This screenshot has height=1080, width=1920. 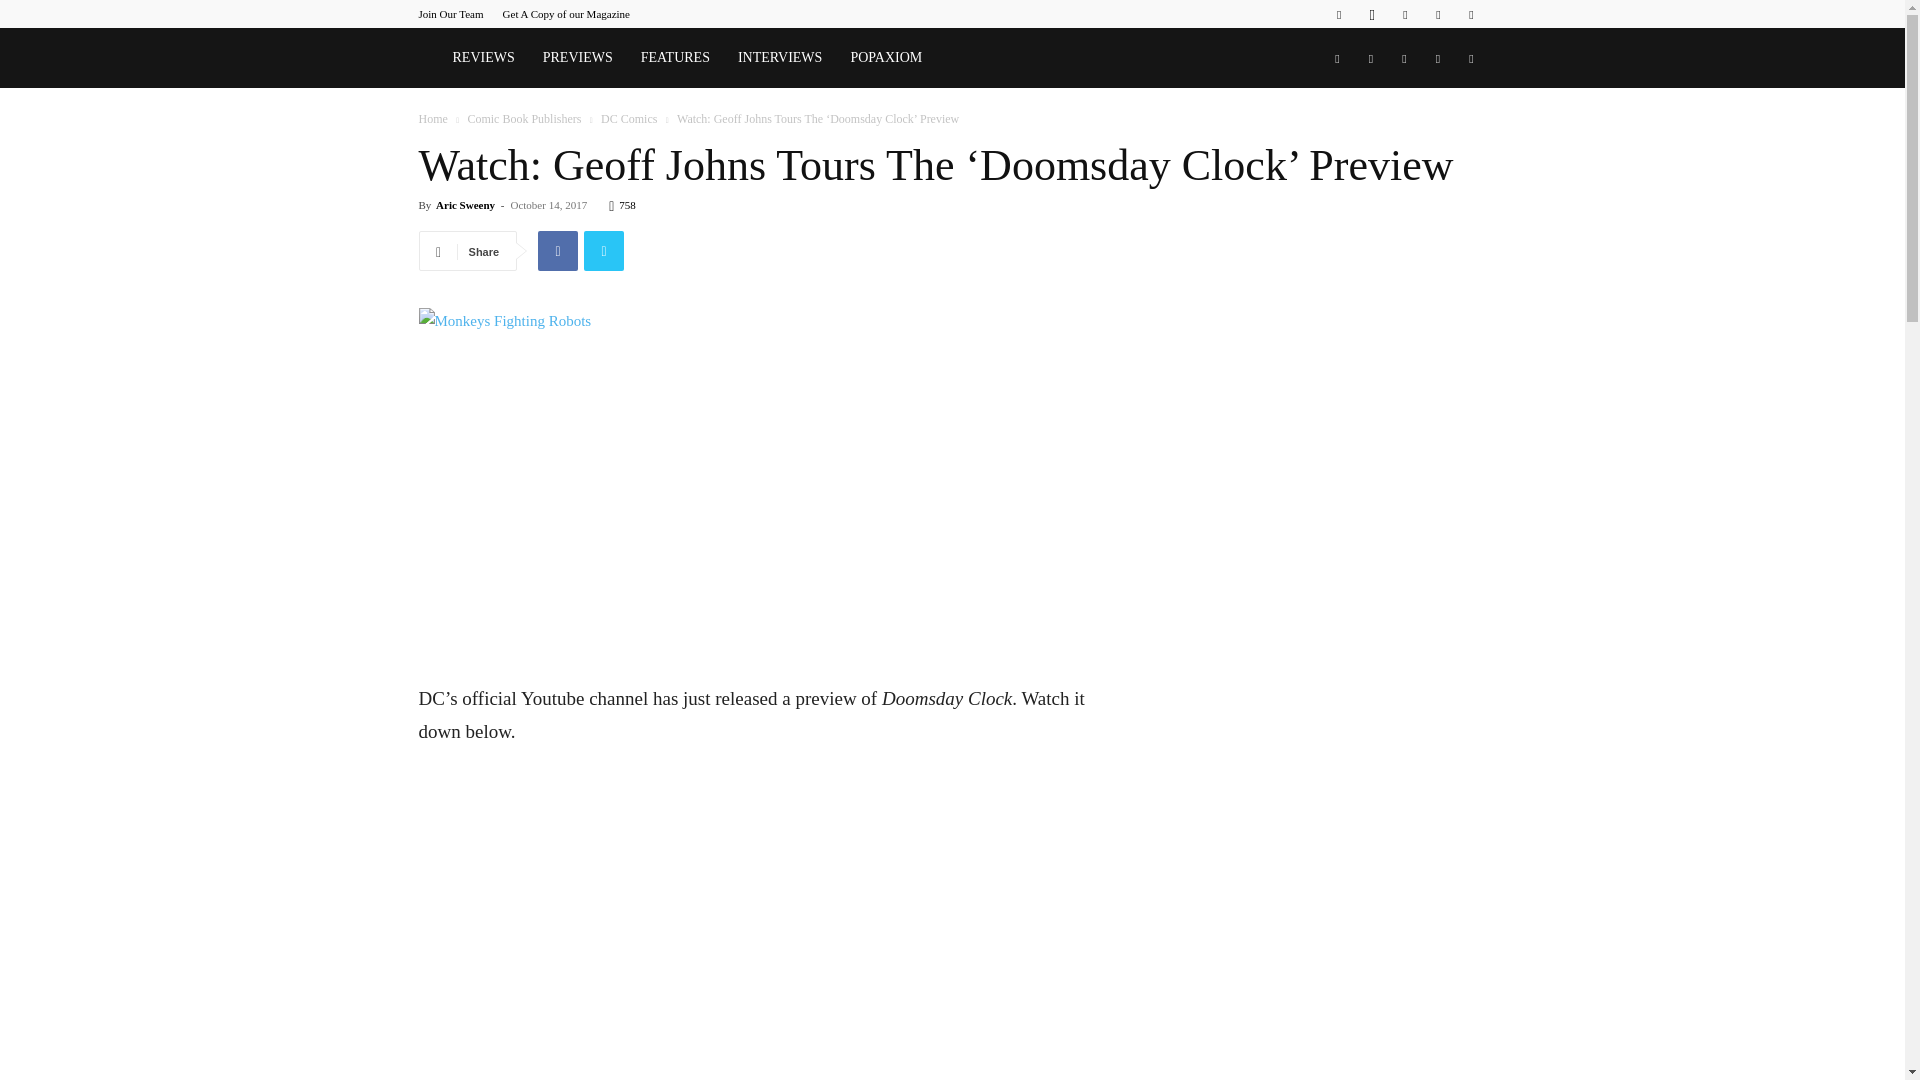 I want to click on Instagram, so click(x=1372, y=14).